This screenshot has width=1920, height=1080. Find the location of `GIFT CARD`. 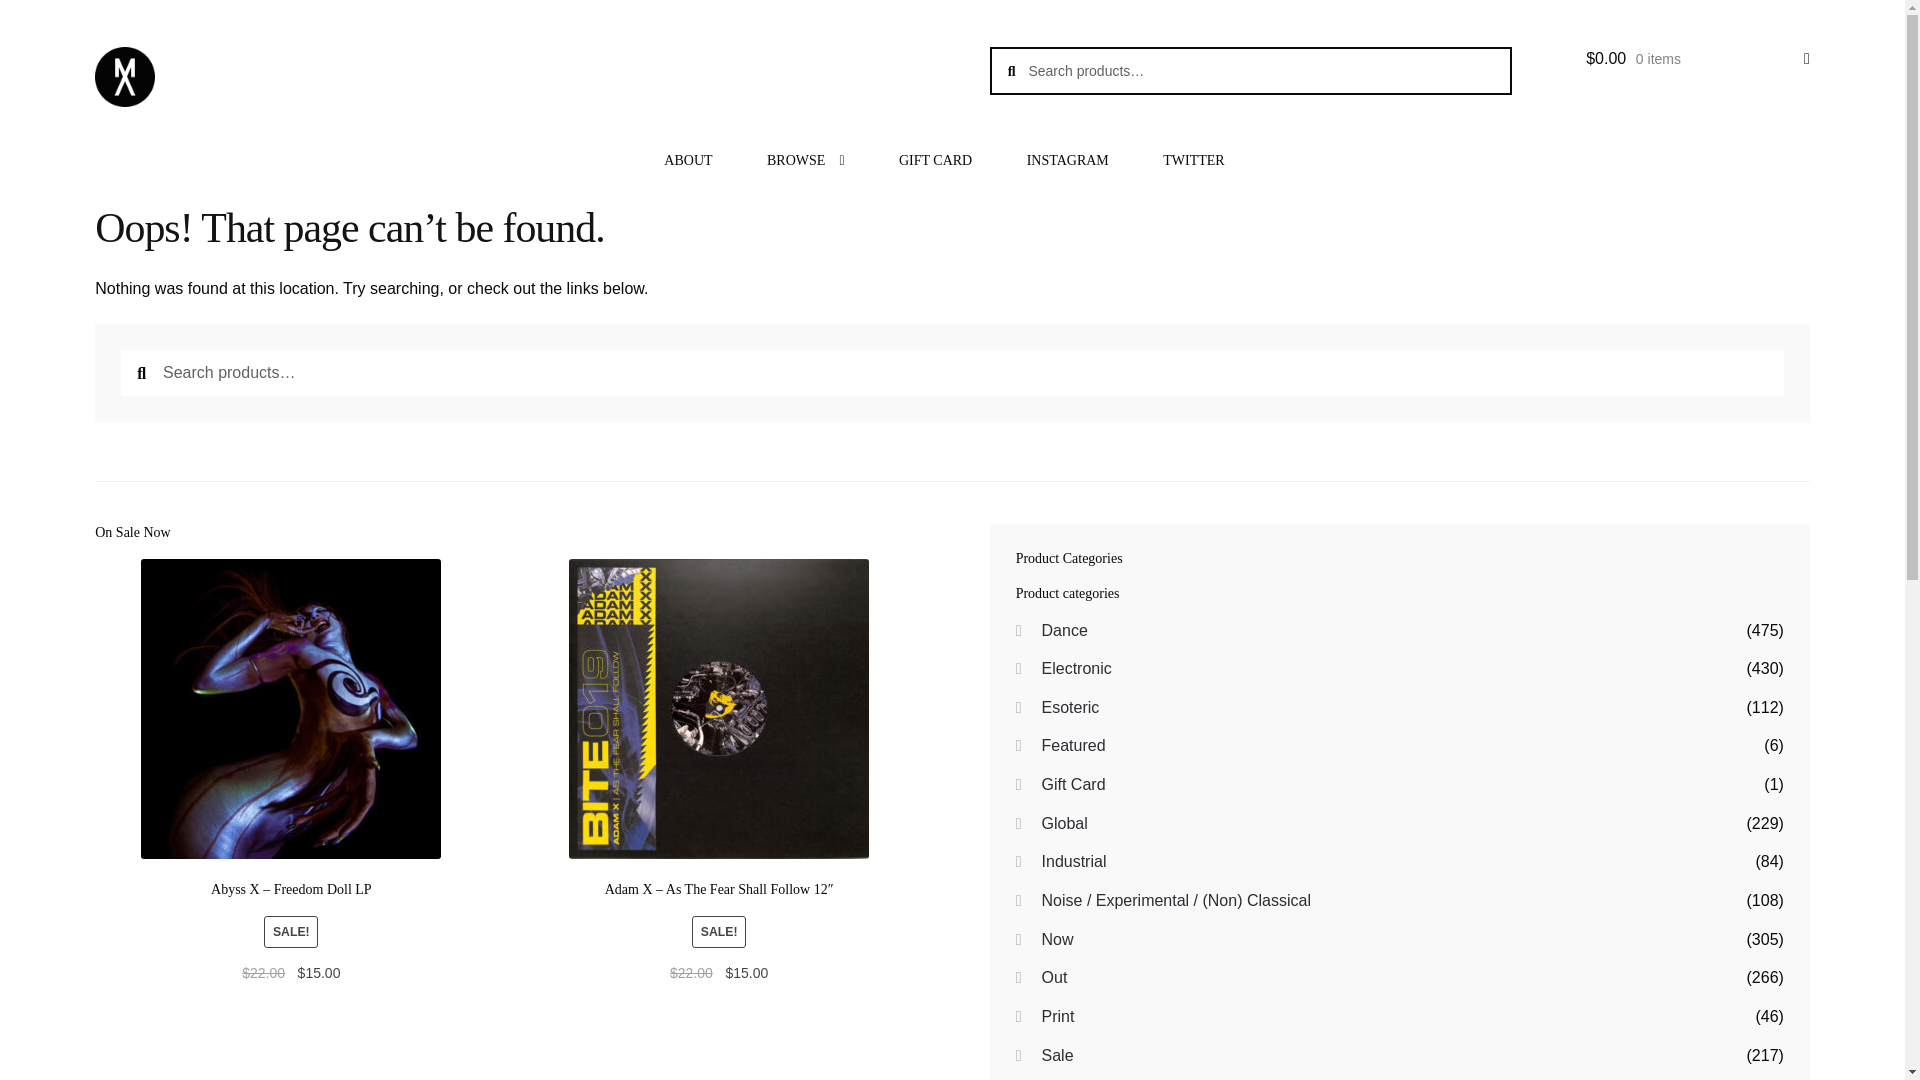

GIFT CARD is located at coordinates (934, 160).